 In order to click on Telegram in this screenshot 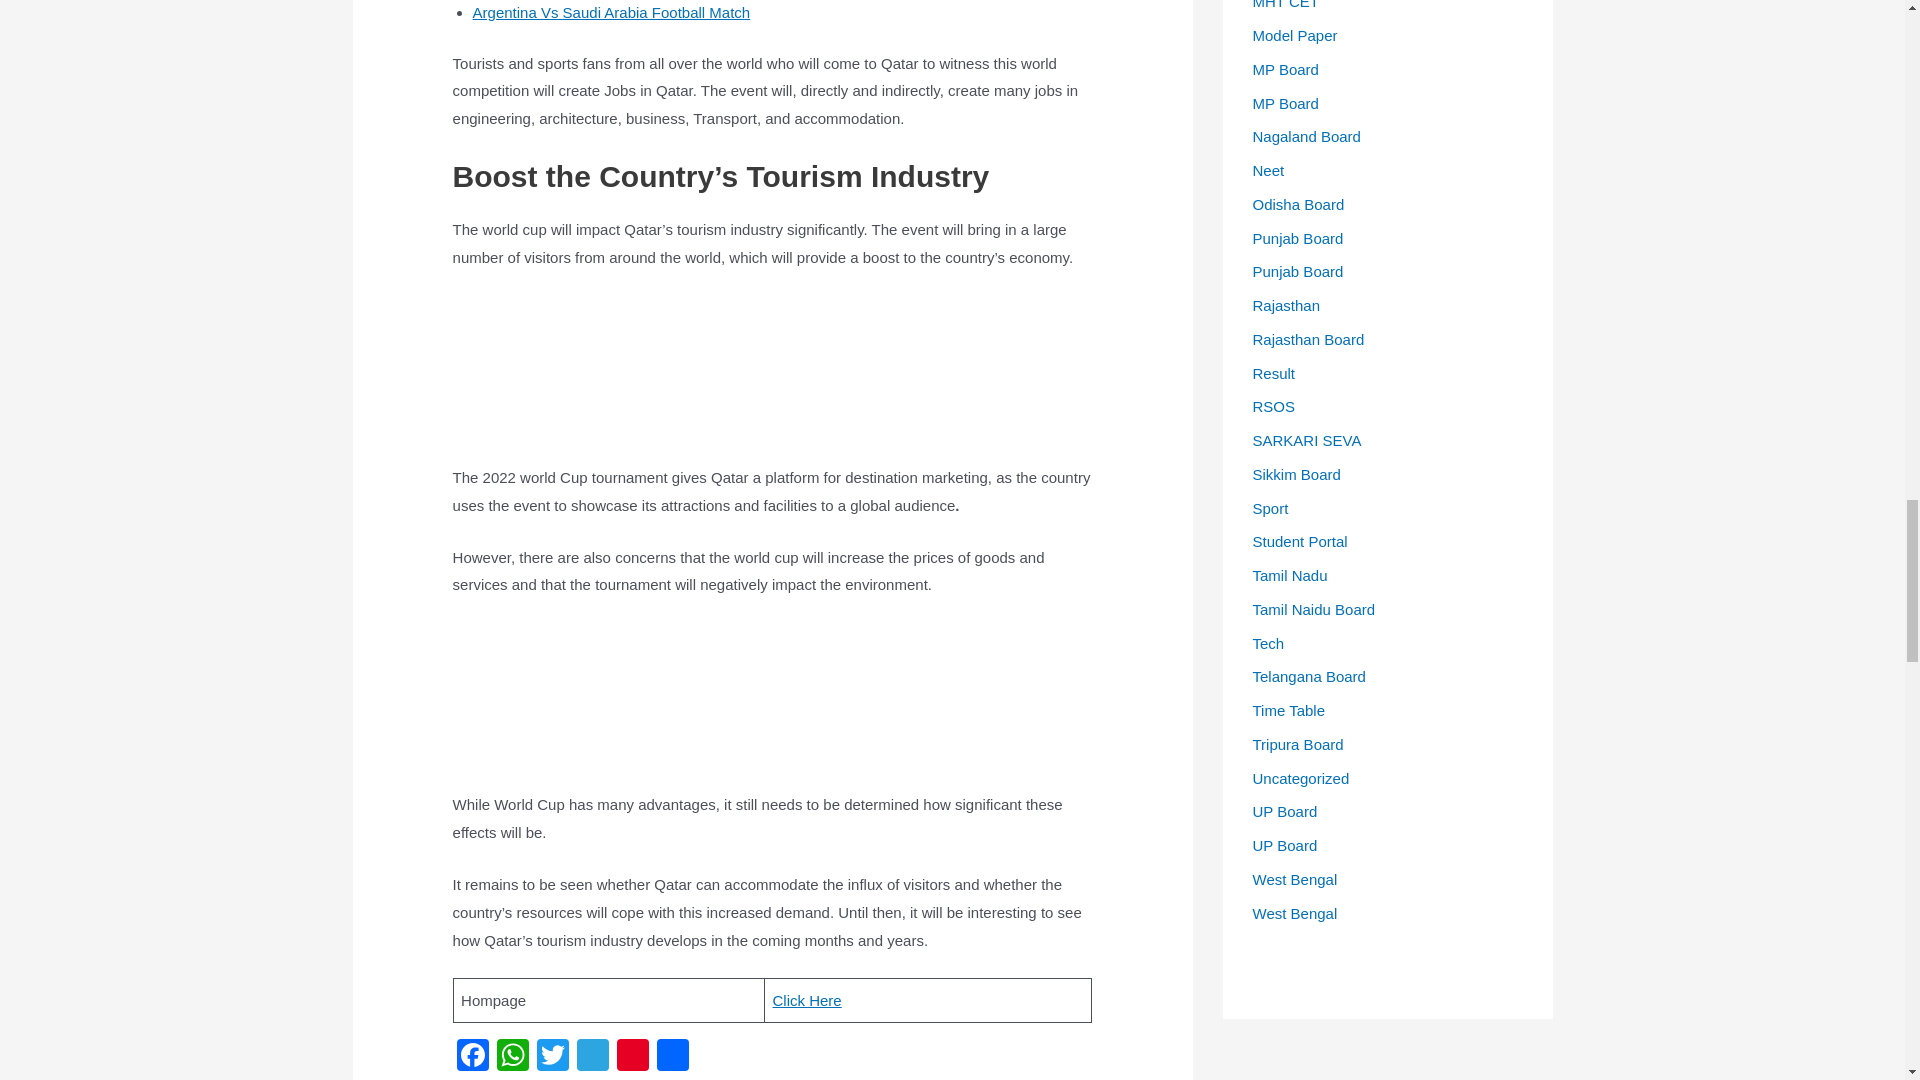, I will do `click(592, 1056)`.